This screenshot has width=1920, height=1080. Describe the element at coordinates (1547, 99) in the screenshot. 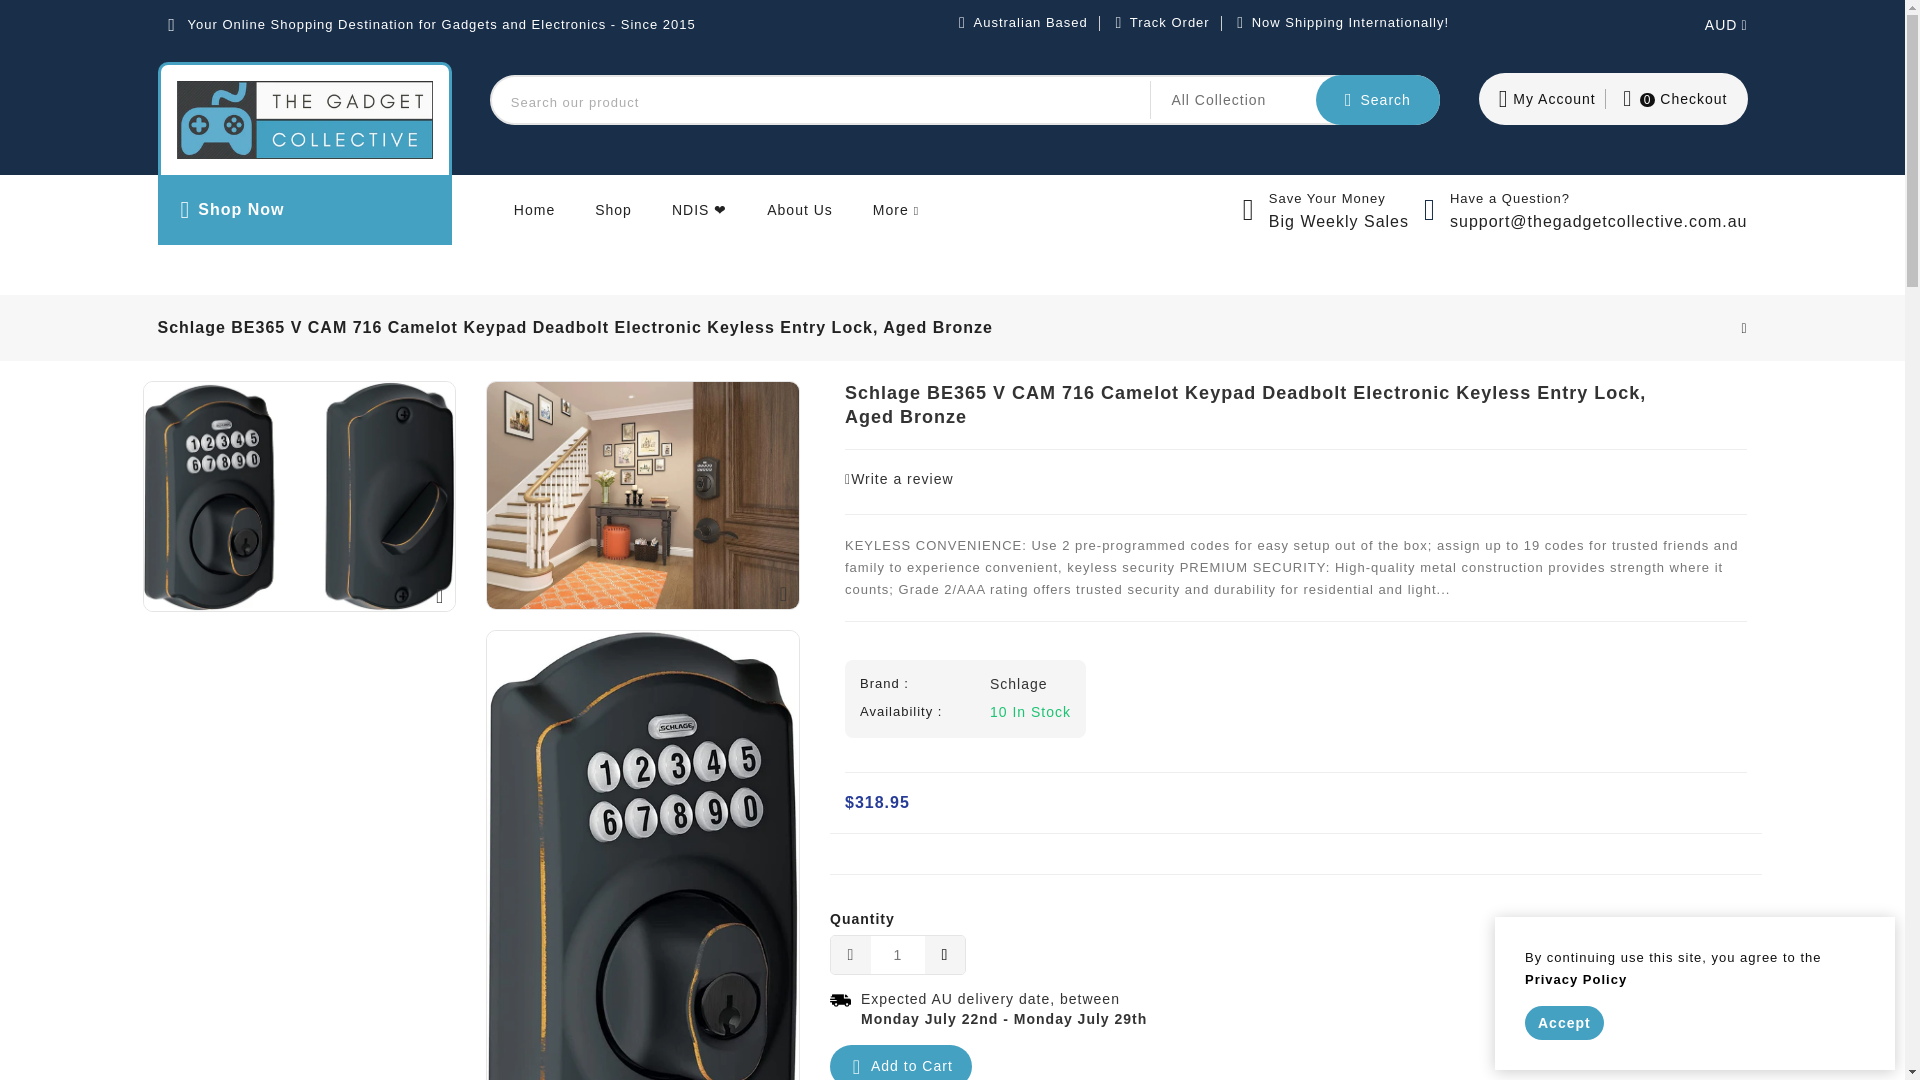

I see `My Account` at that location.